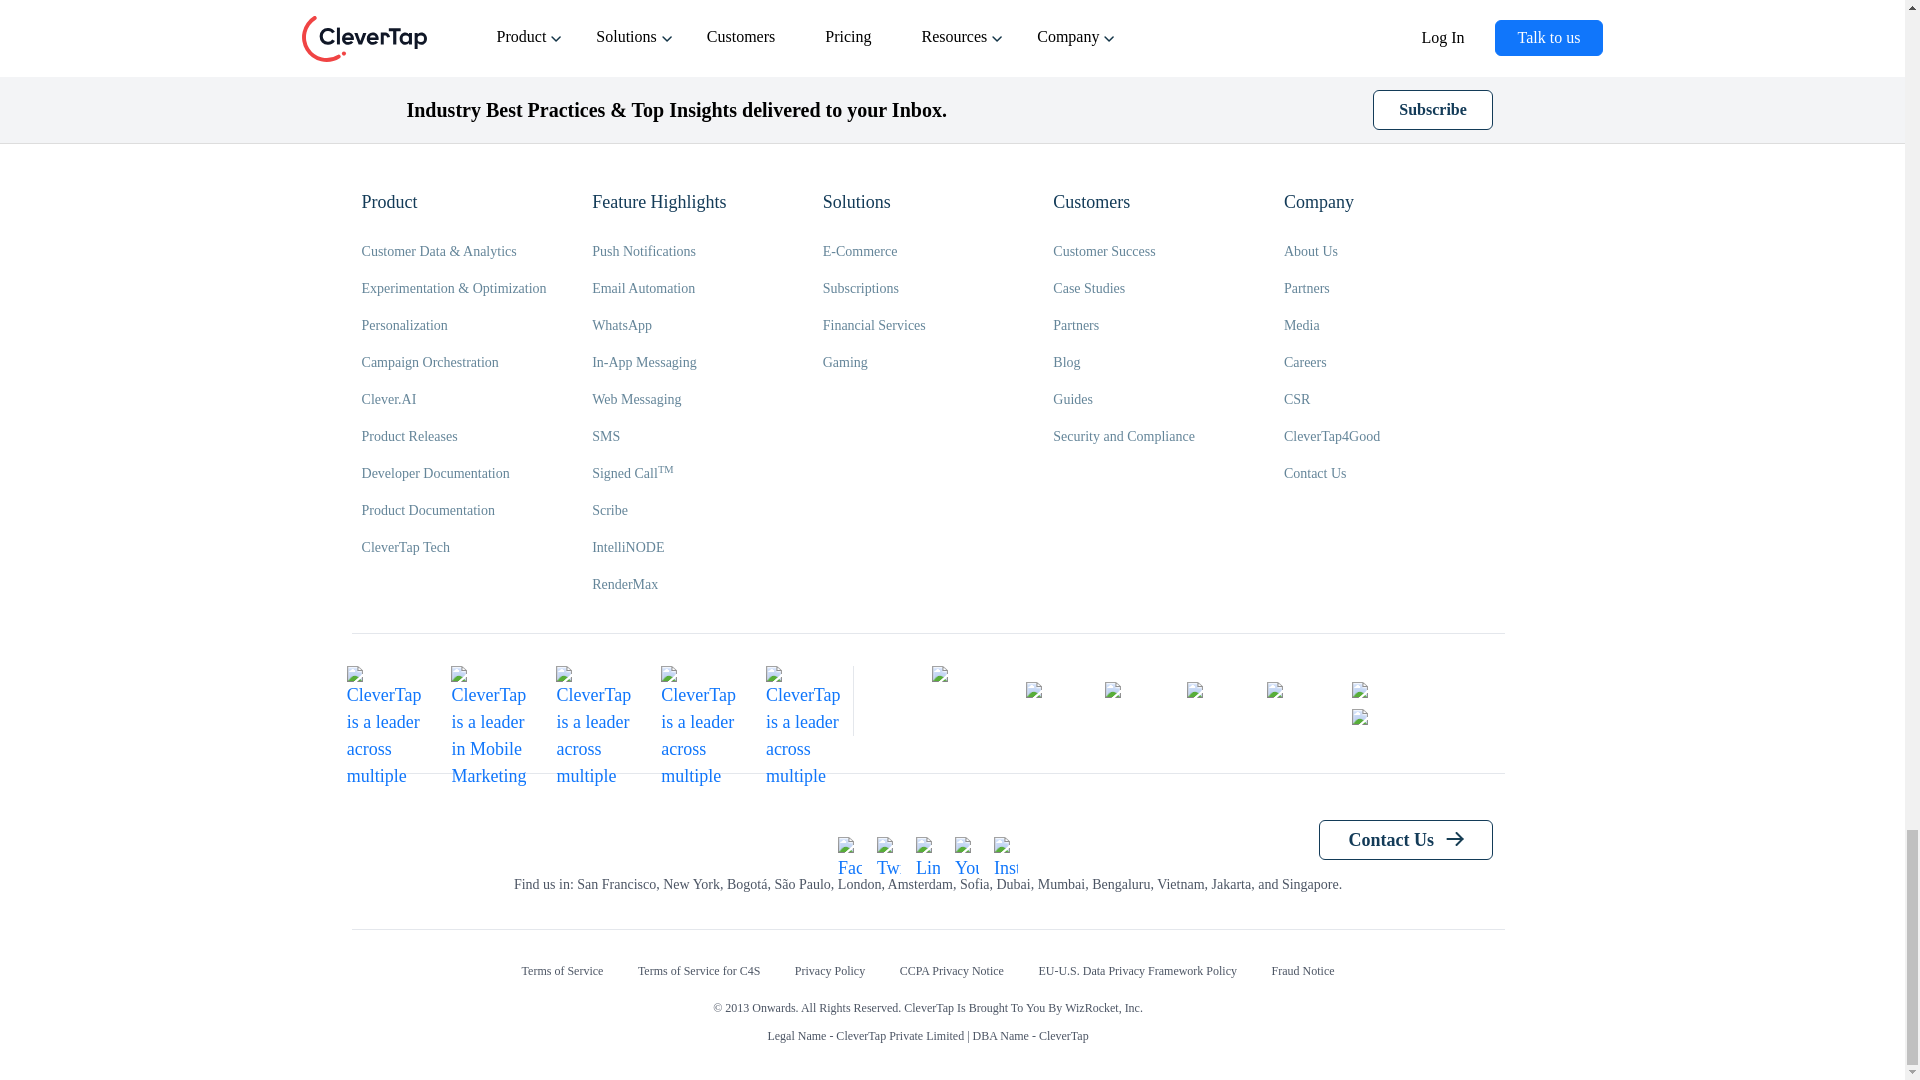 Image resolution: width=1920 pixels, height=1080 pixels. Describe the element at coordinates (384, 703) in the screenshot. I see `MobileMarketing Leader Mid-Market Leader on G2` at that location.